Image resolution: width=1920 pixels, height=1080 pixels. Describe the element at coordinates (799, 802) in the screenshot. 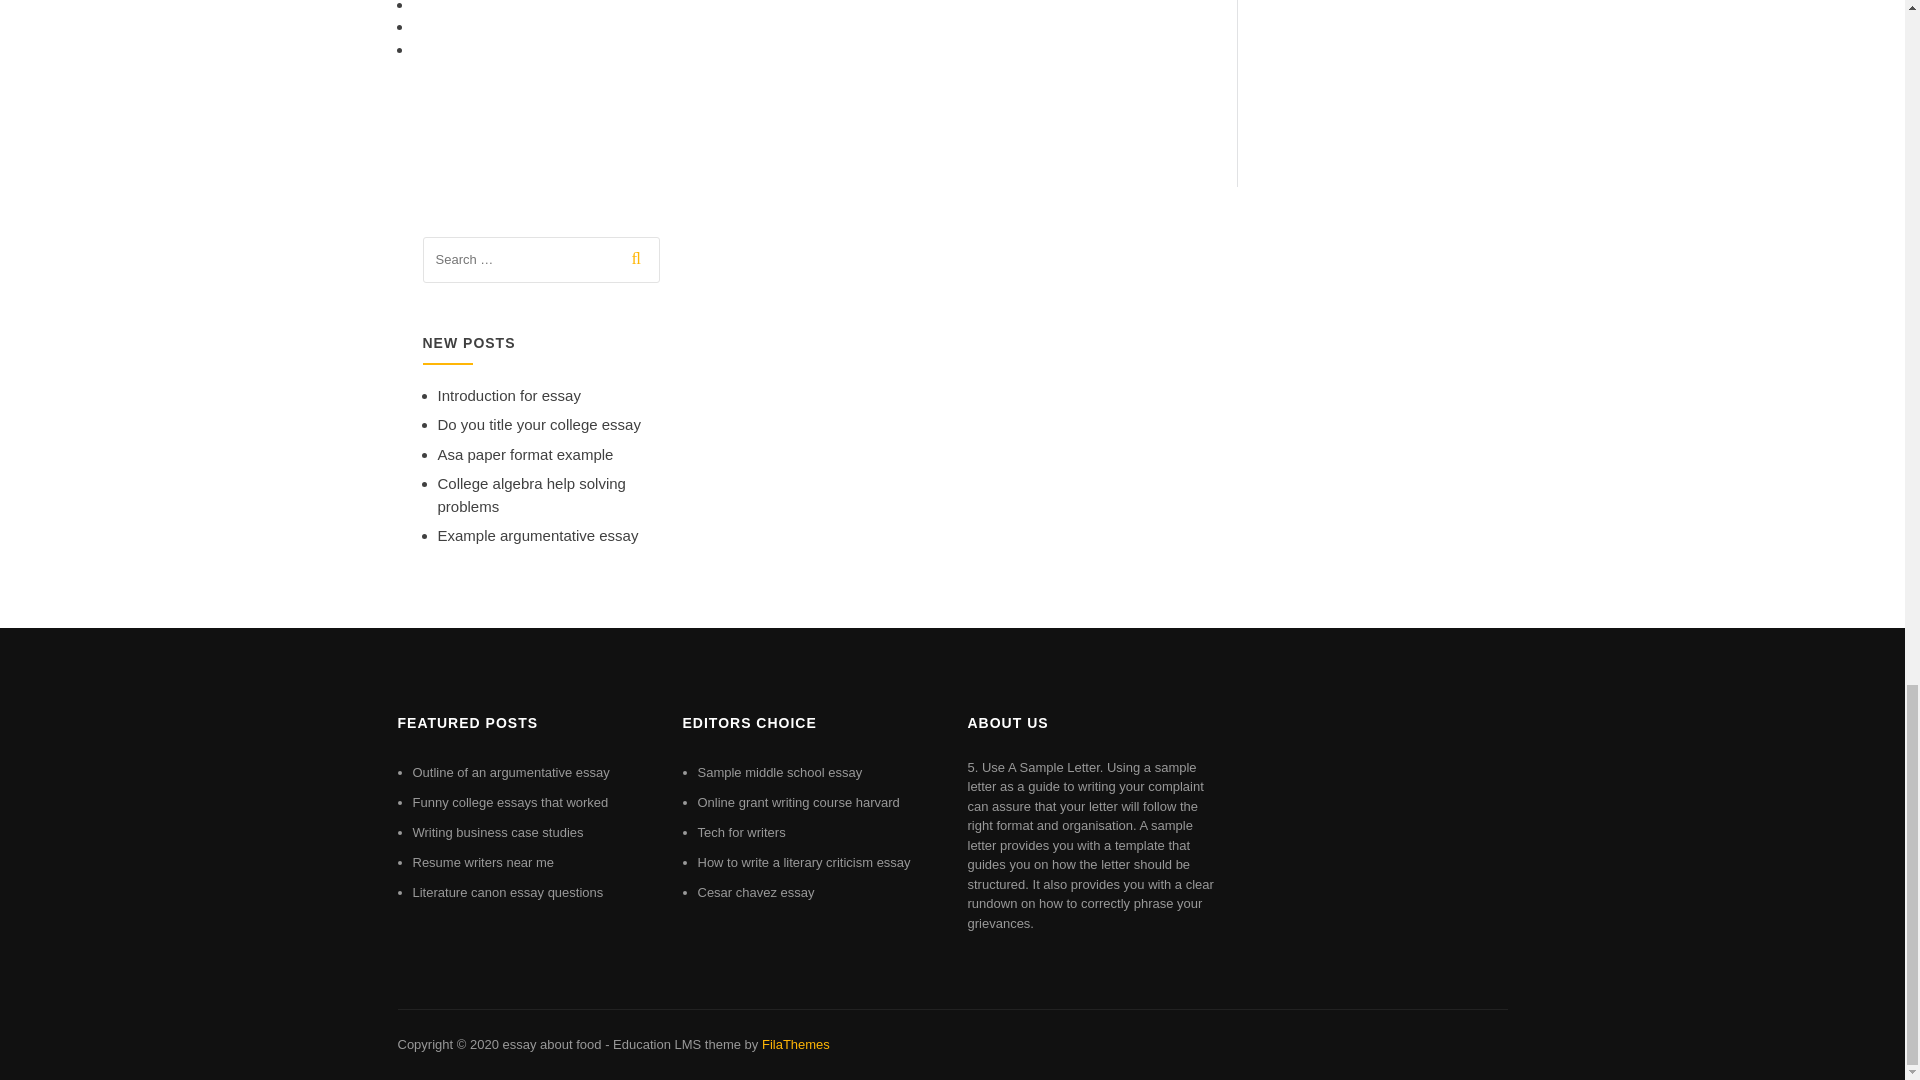

I see `Online grant writing course harvard` at that location.